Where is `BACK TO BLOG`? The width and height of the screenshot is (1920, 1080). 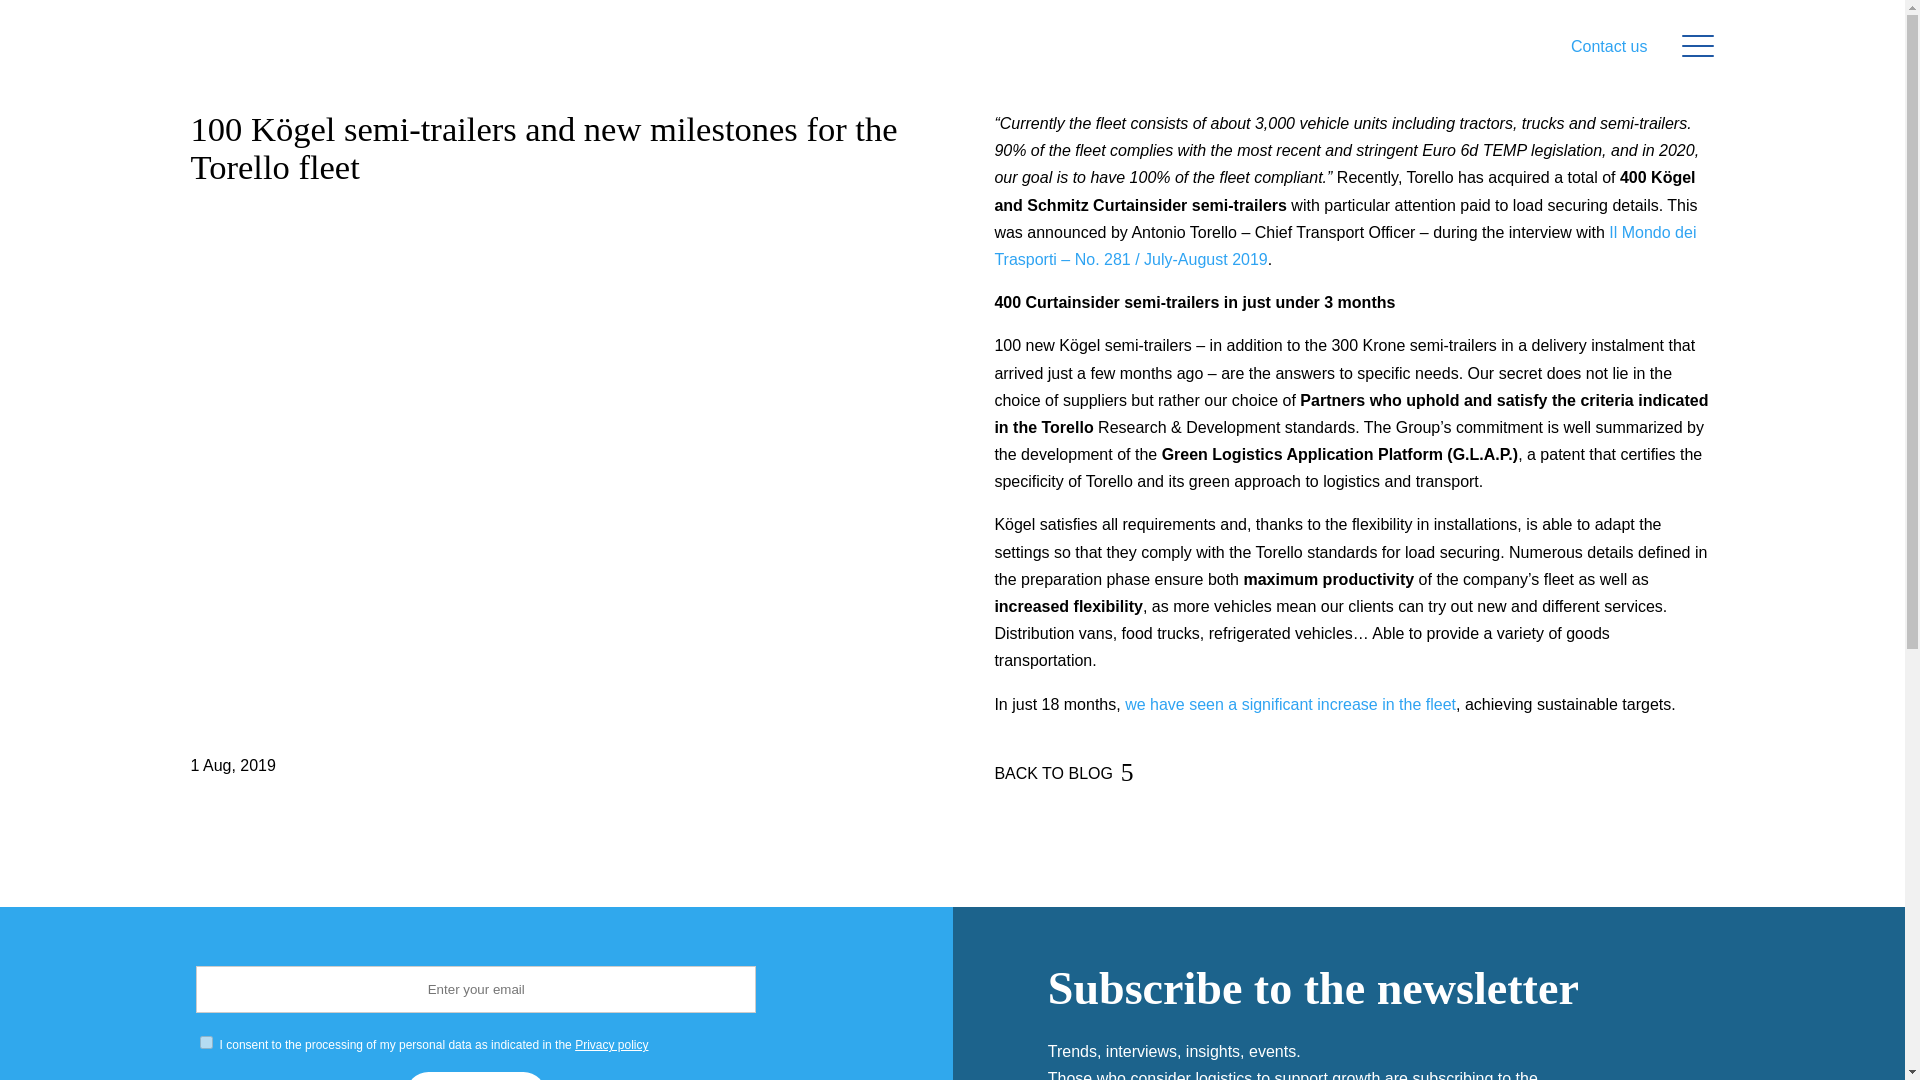
BACK TO BLOG is located at coordinates (1054, 774).